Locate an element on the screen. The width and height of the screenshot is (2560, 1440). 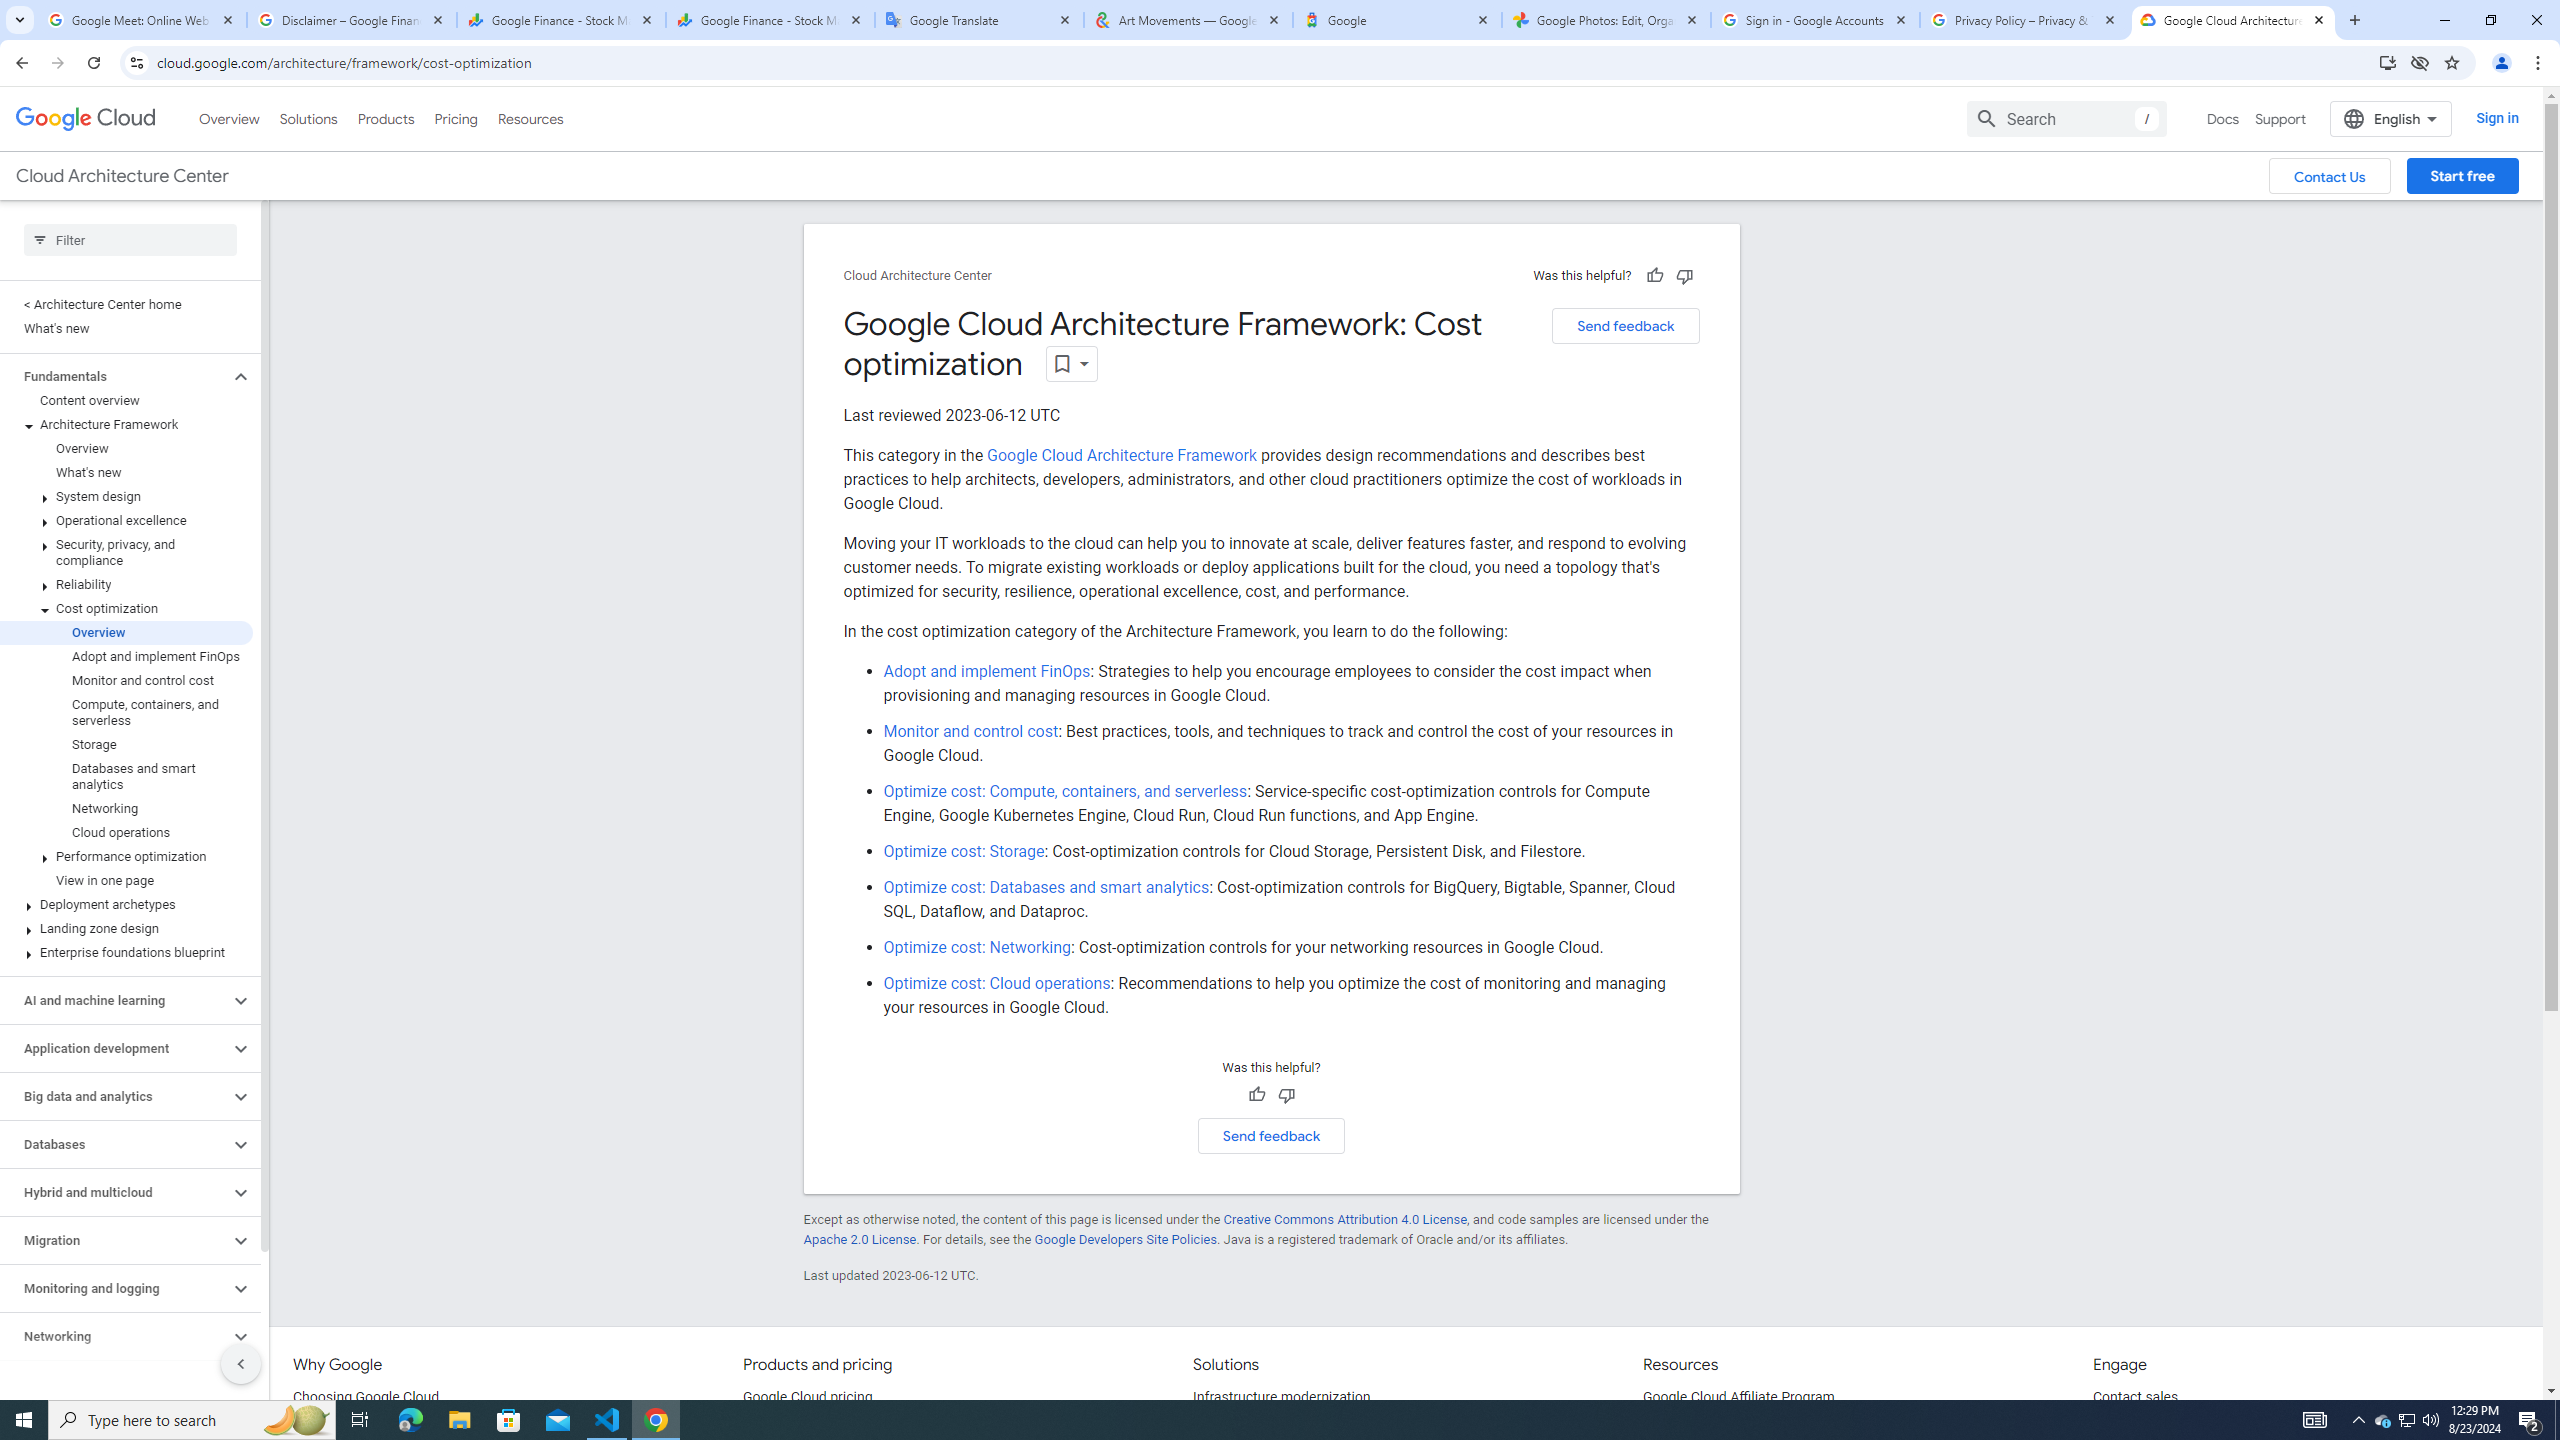
Storage is located at coordinates (126, 744).